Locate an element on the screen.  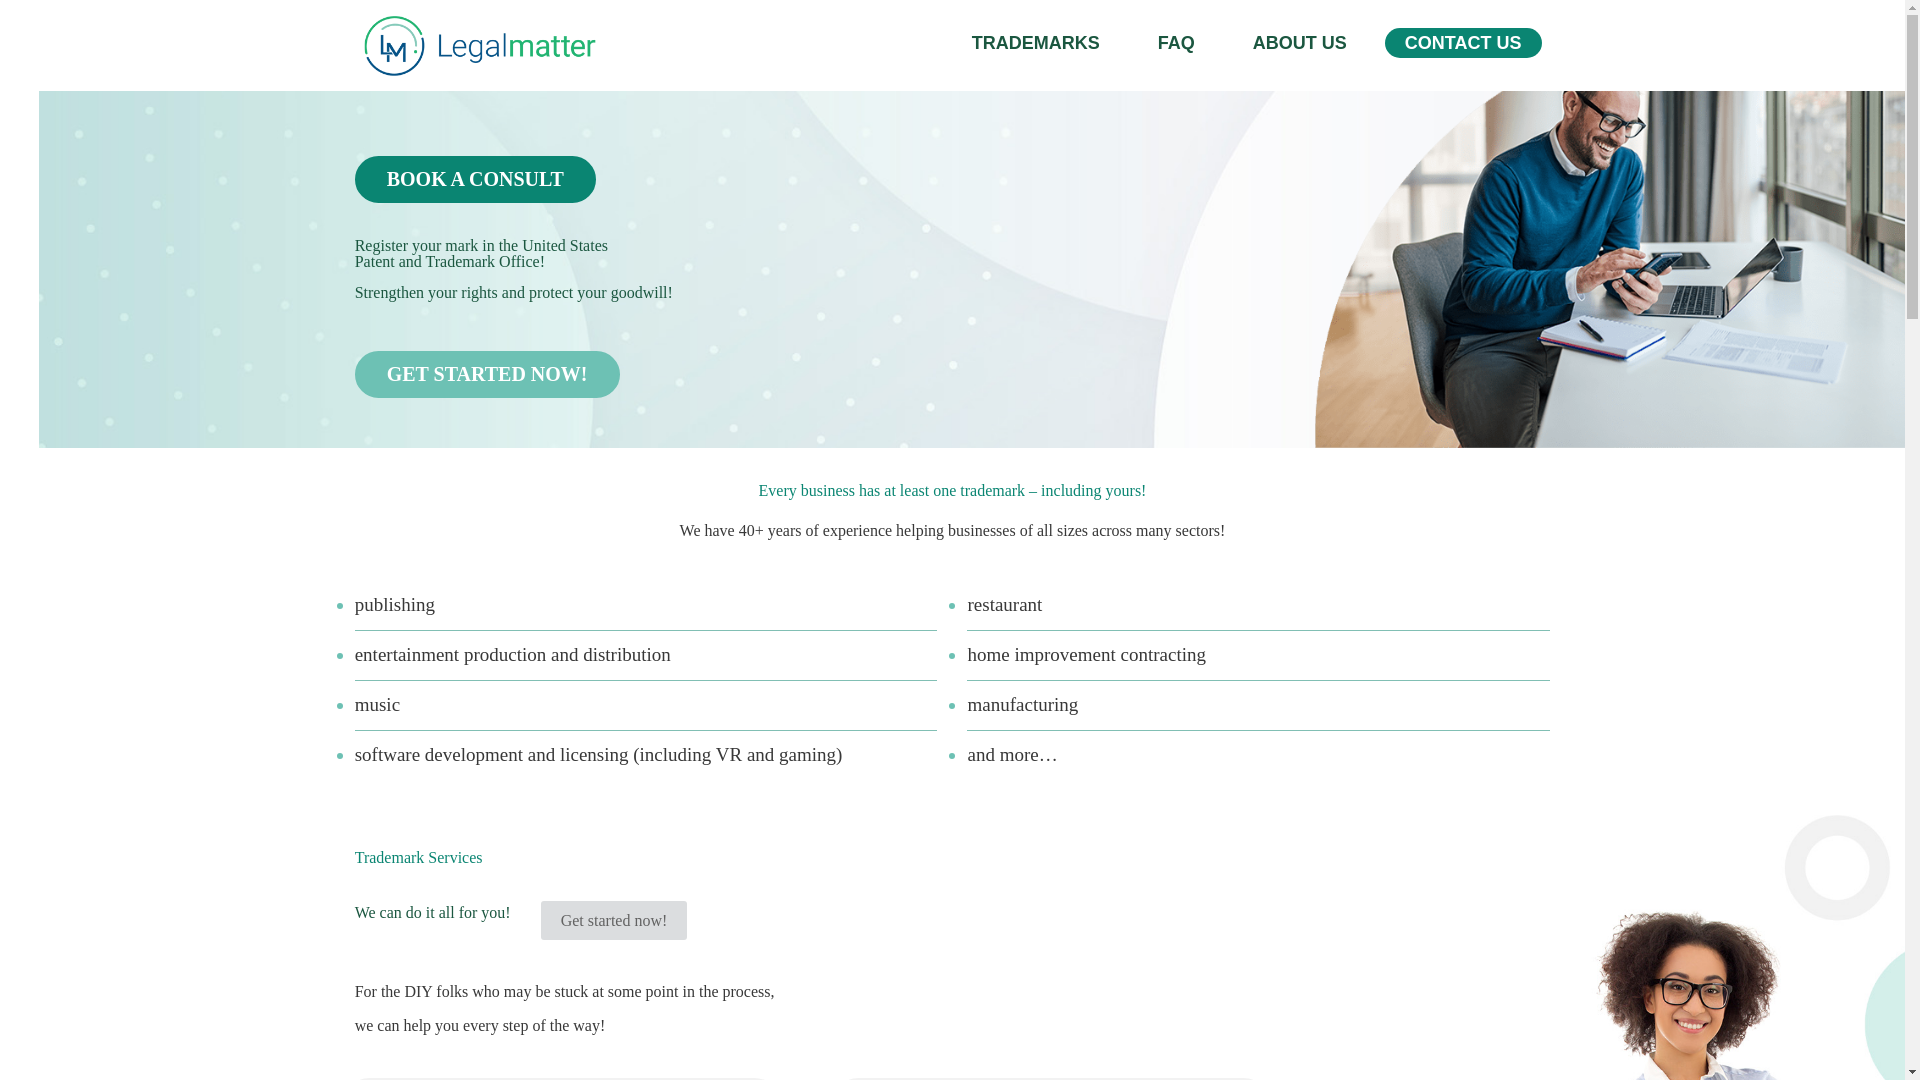
Get started now! is located at coordinates (614, 920).